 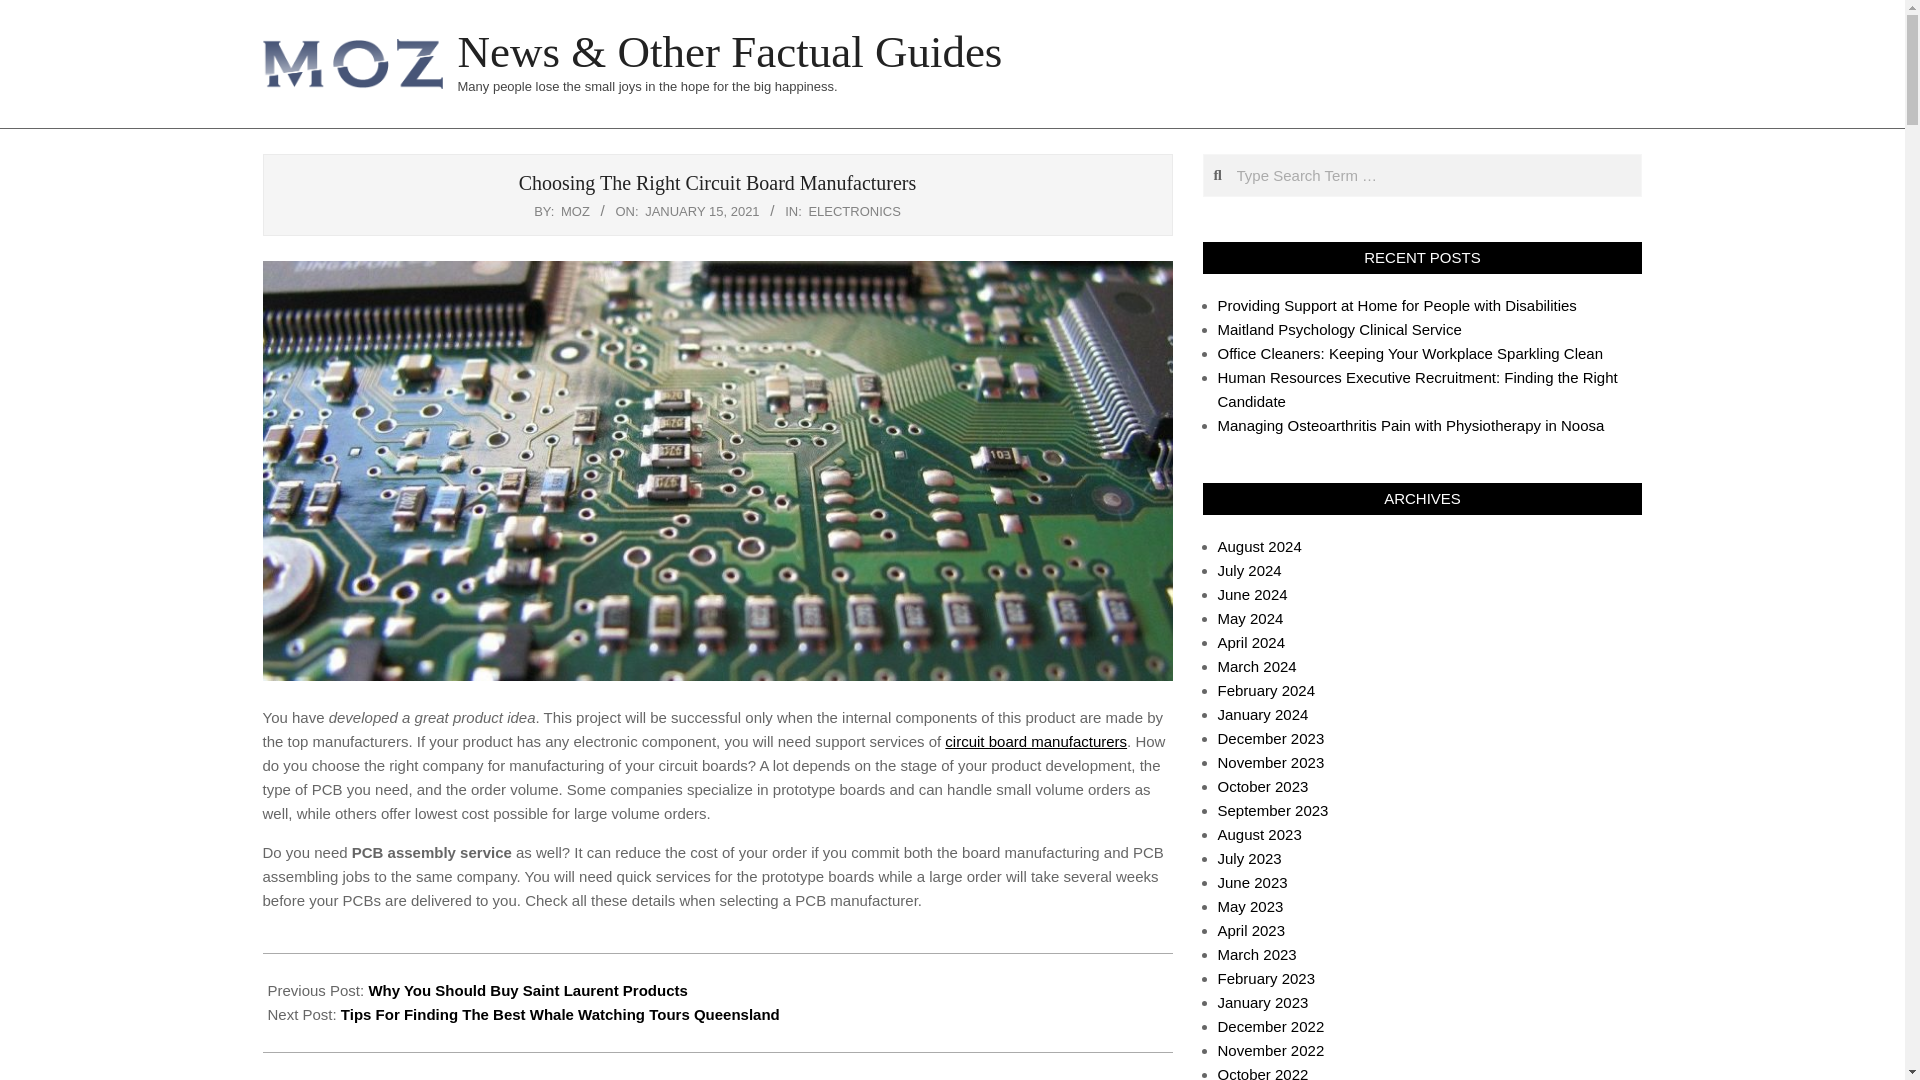 What do you see at coordinates (1036, 741) in the screenshot?
I see `circuit board manufacturers` at bounding box center [1036, 741].